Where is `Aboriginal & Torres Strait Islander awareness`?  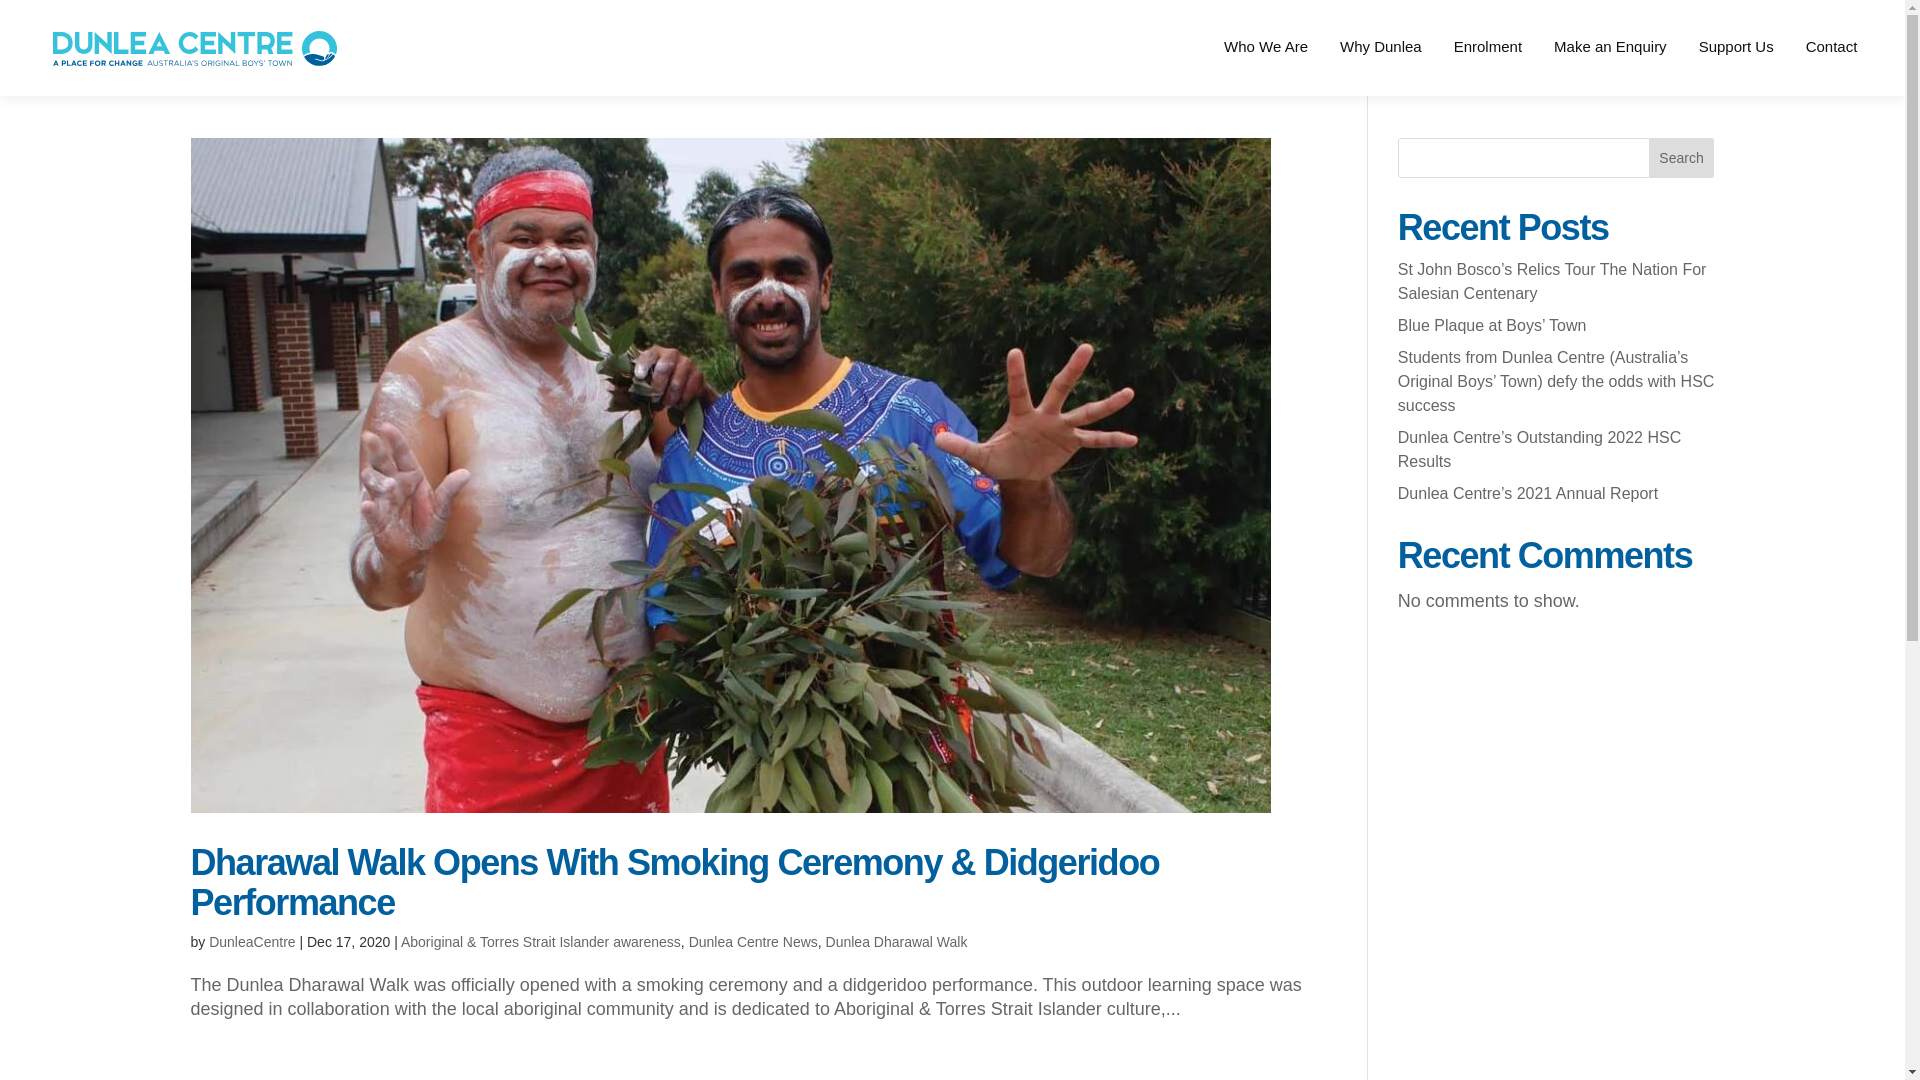 Aboriginal & Torres Strait Islander awareness is located at coordinates (541, 942).